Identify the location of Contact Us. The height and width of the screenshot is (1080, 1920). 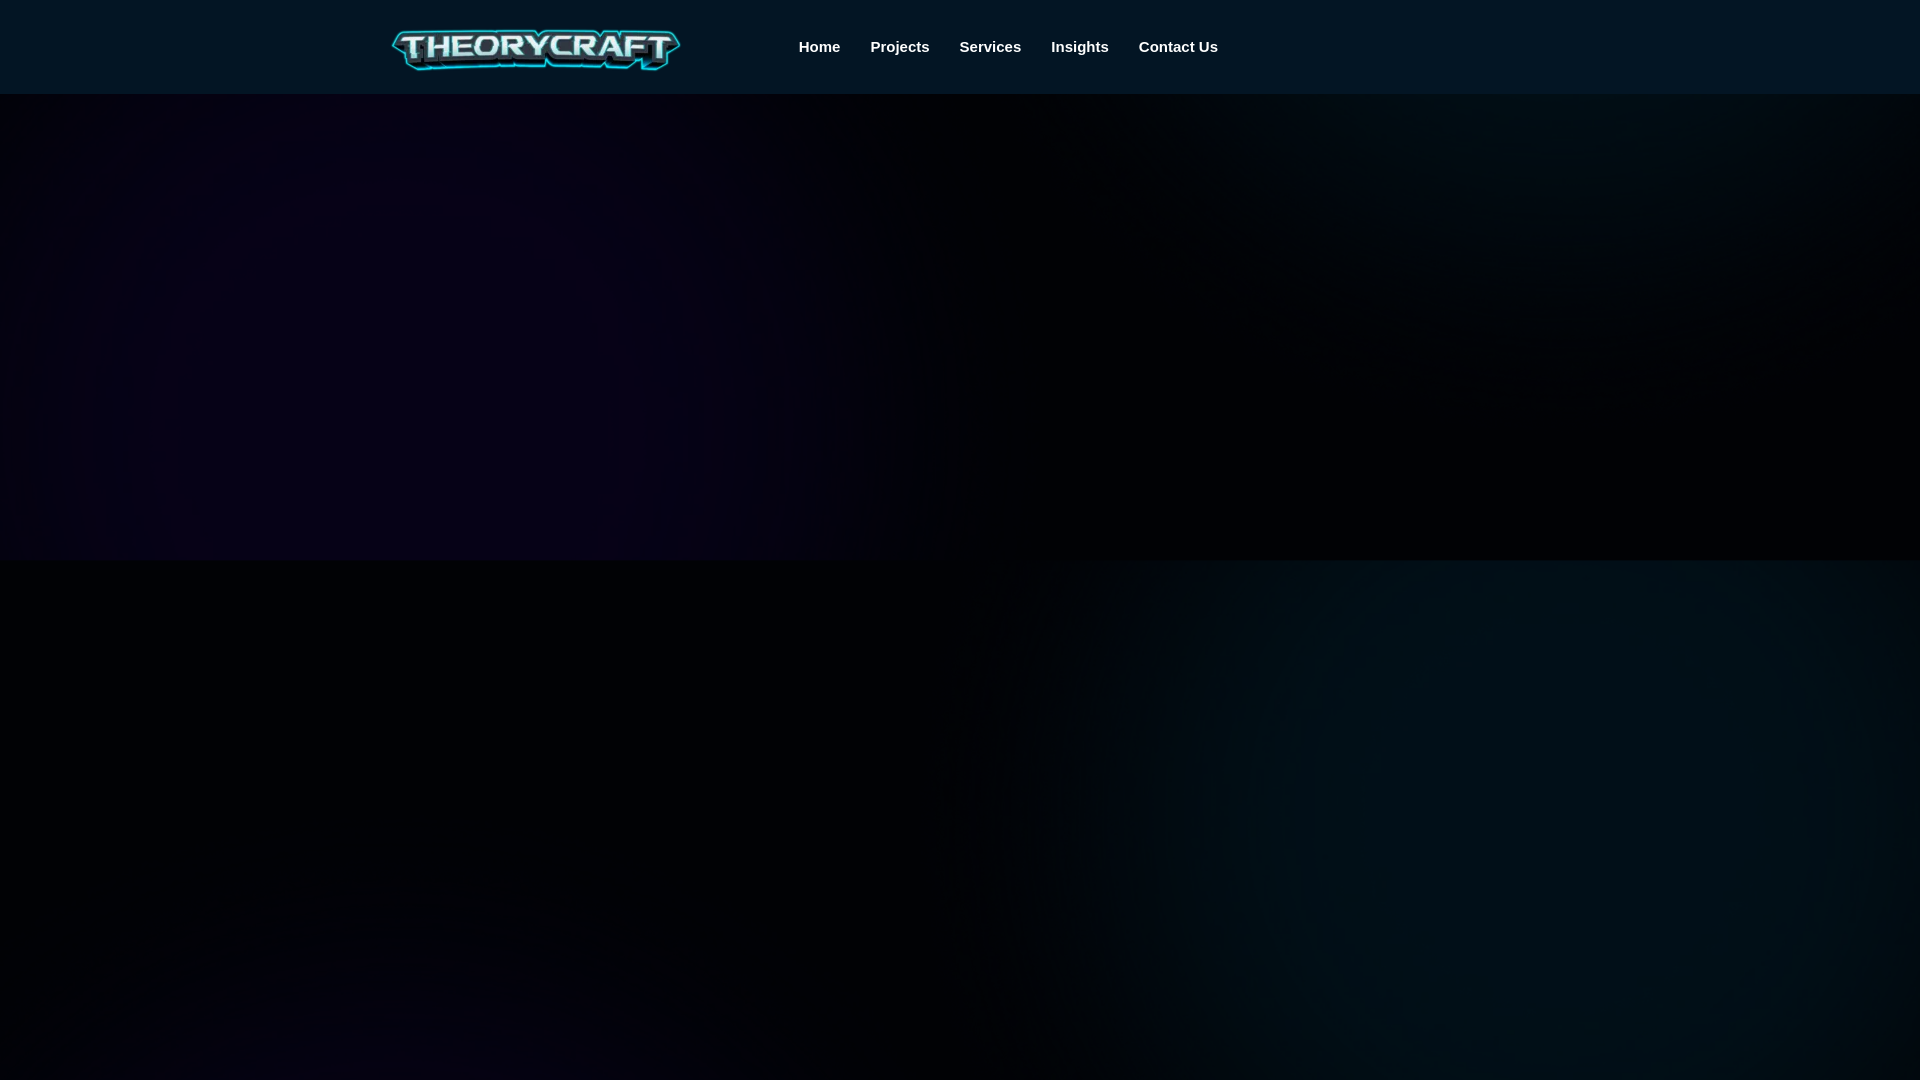
(1178, 46).